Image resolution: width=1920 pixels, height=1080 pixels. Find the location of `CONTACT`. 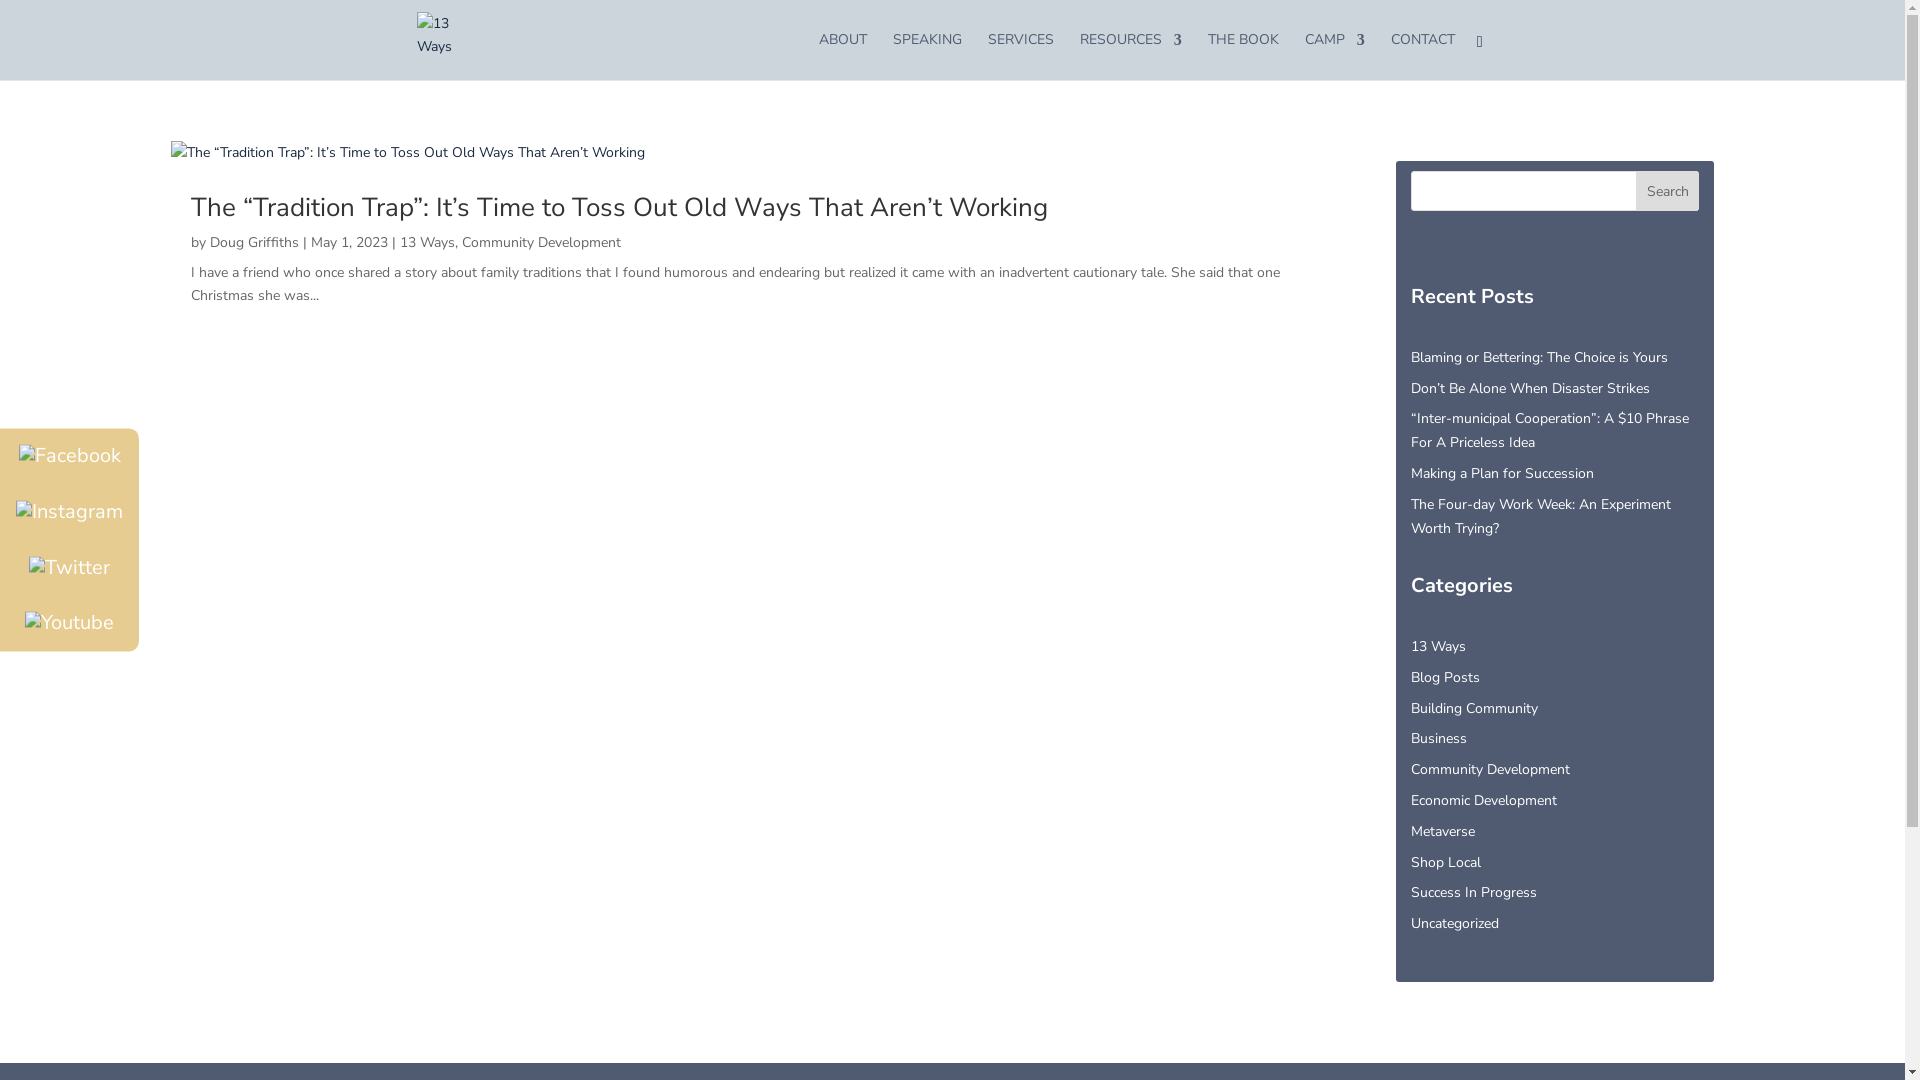

CONTACT is located at coordinates (1423, 56).